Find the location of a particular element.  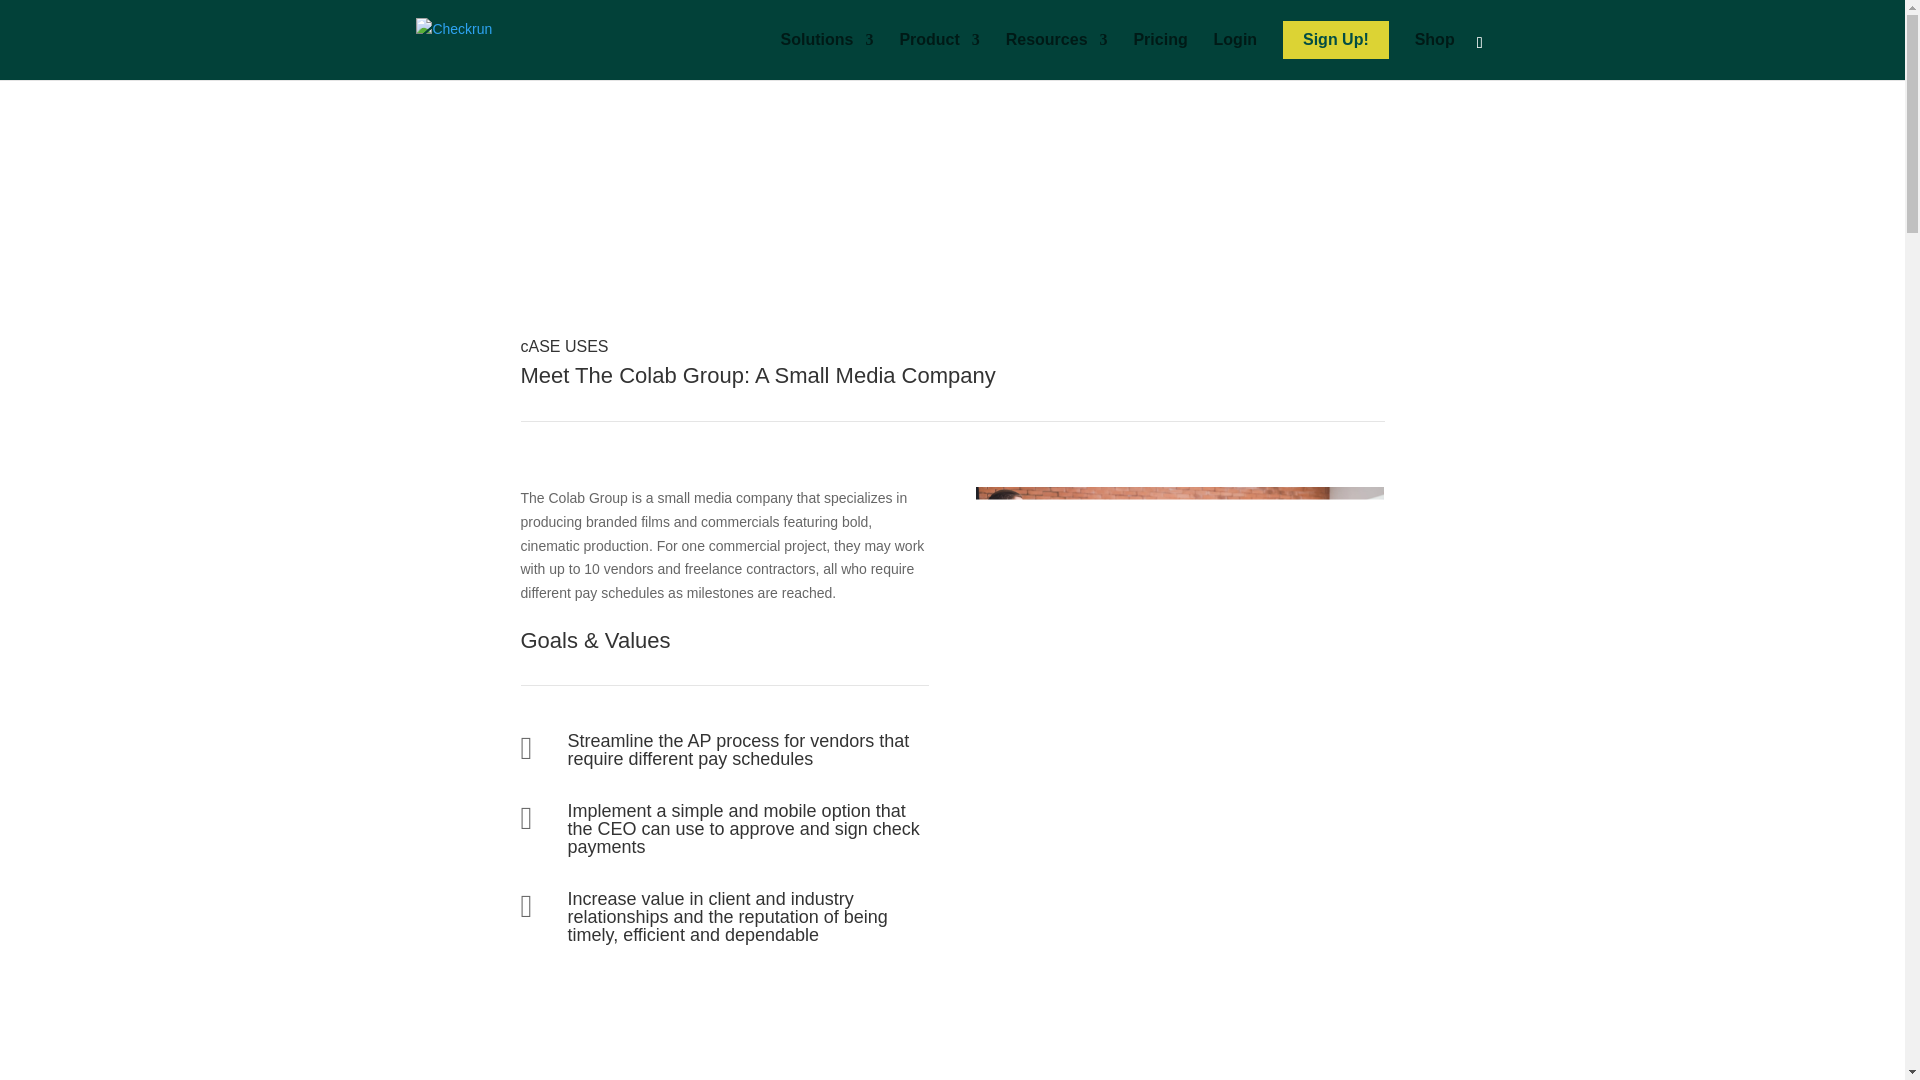

Resources is located at coordinates (1056, 56).